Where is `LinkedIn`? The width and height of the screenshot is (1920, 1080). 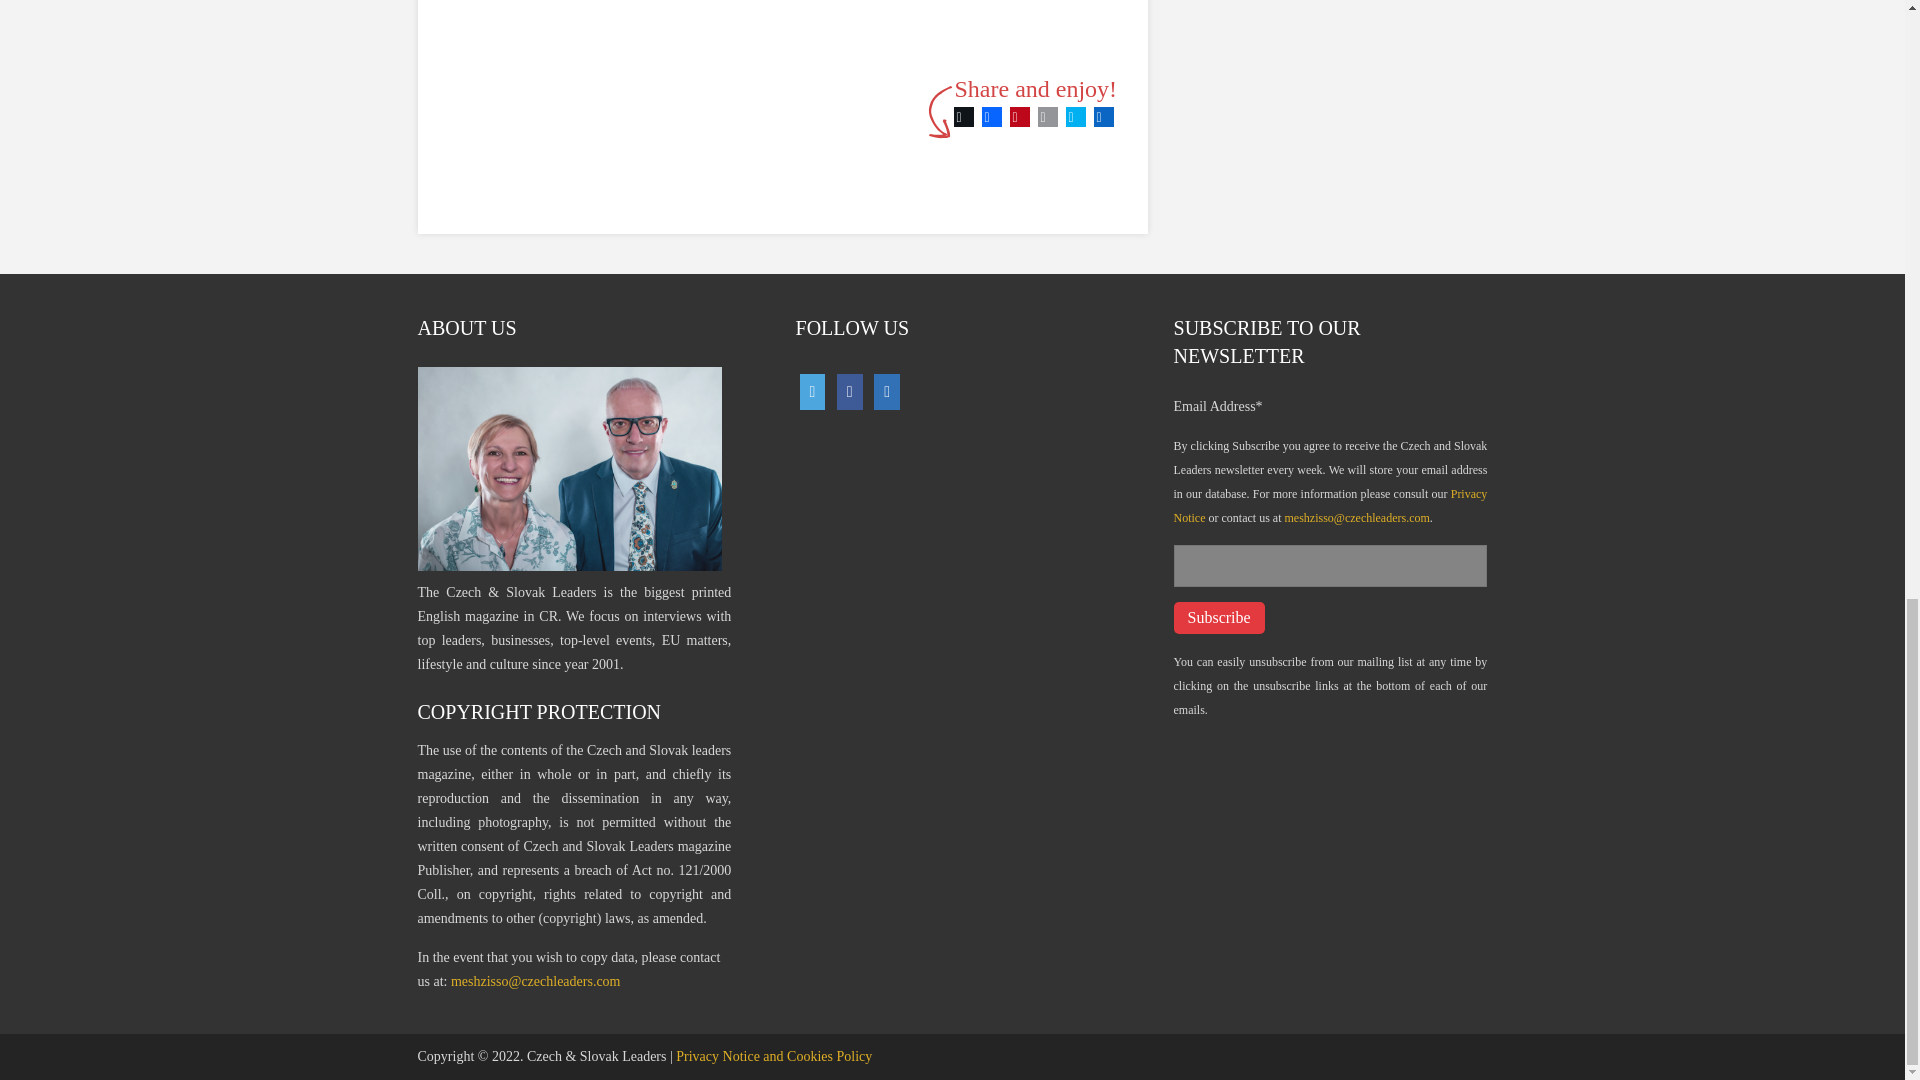 LinkedIn is located at coordinates (1104, 116).